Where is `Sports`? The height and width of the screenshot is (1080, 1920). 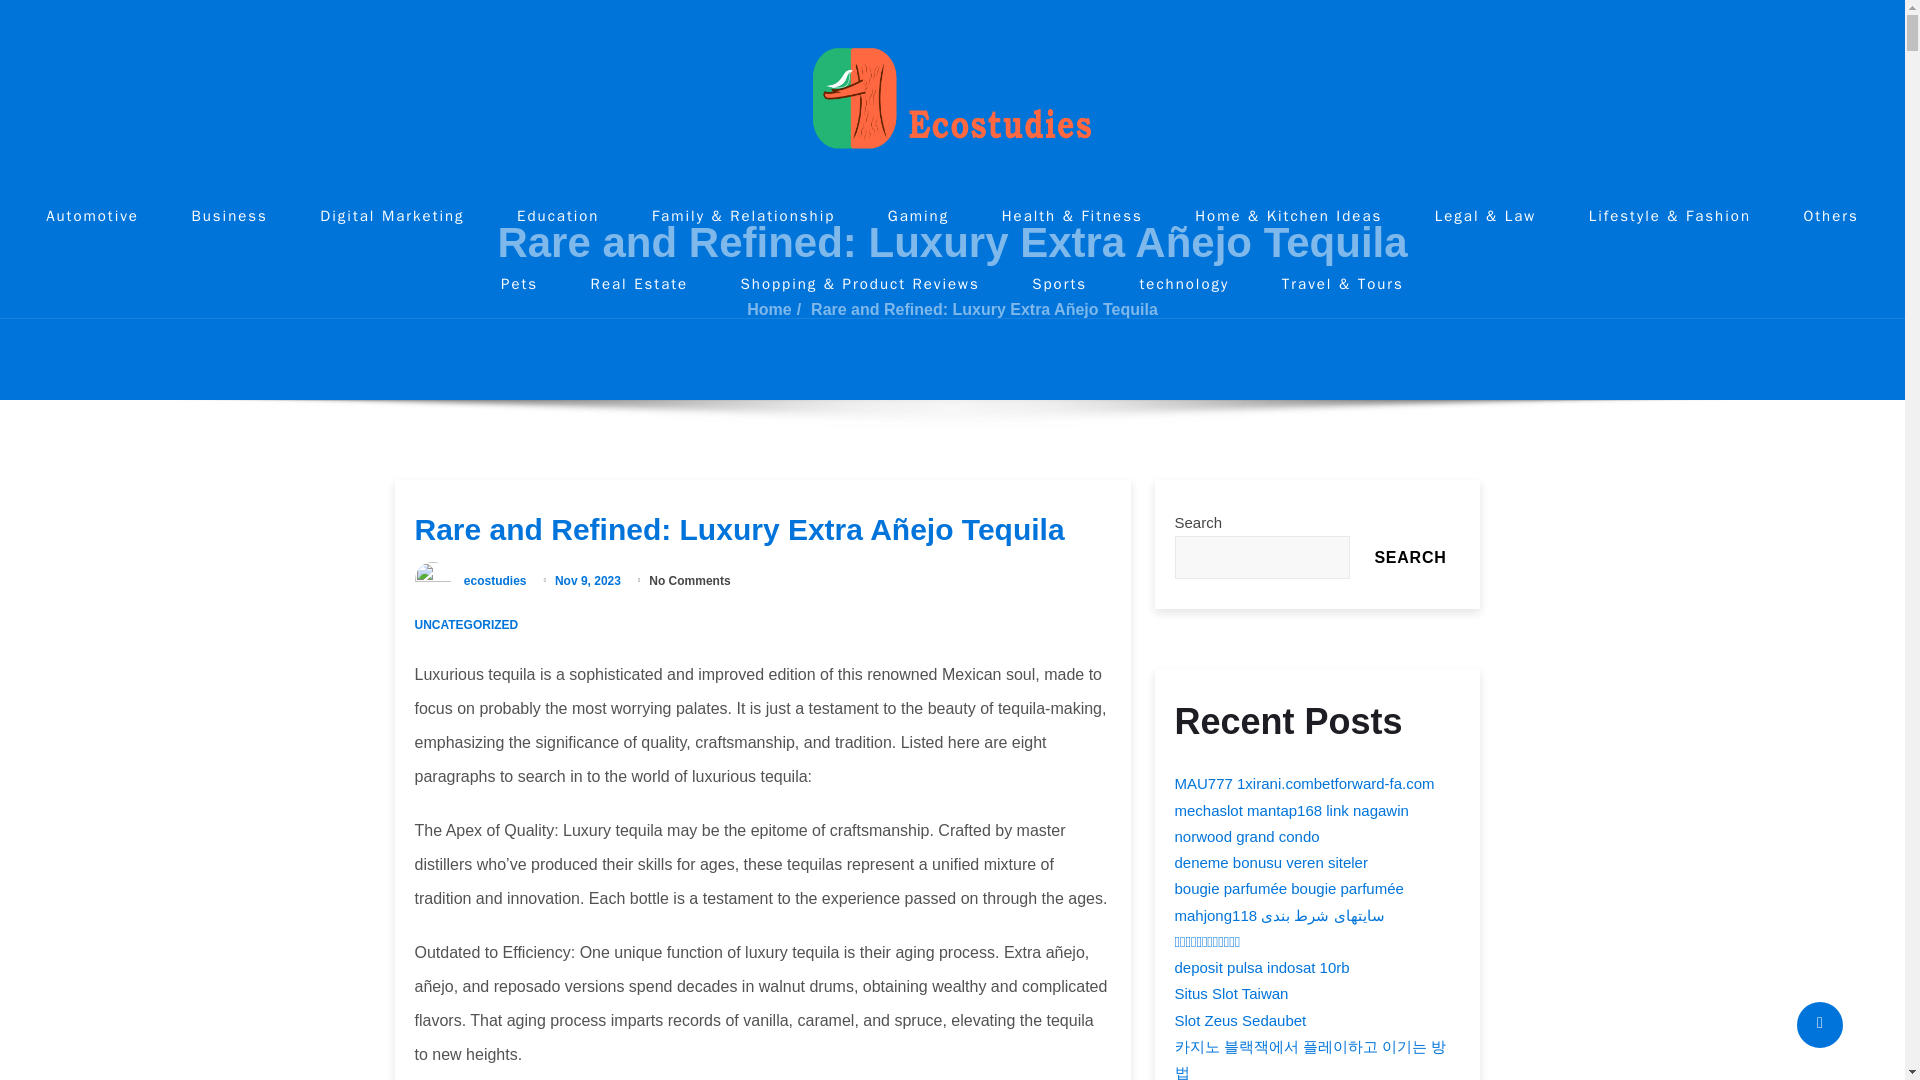
Sports is located at coordinates (1059, 284).